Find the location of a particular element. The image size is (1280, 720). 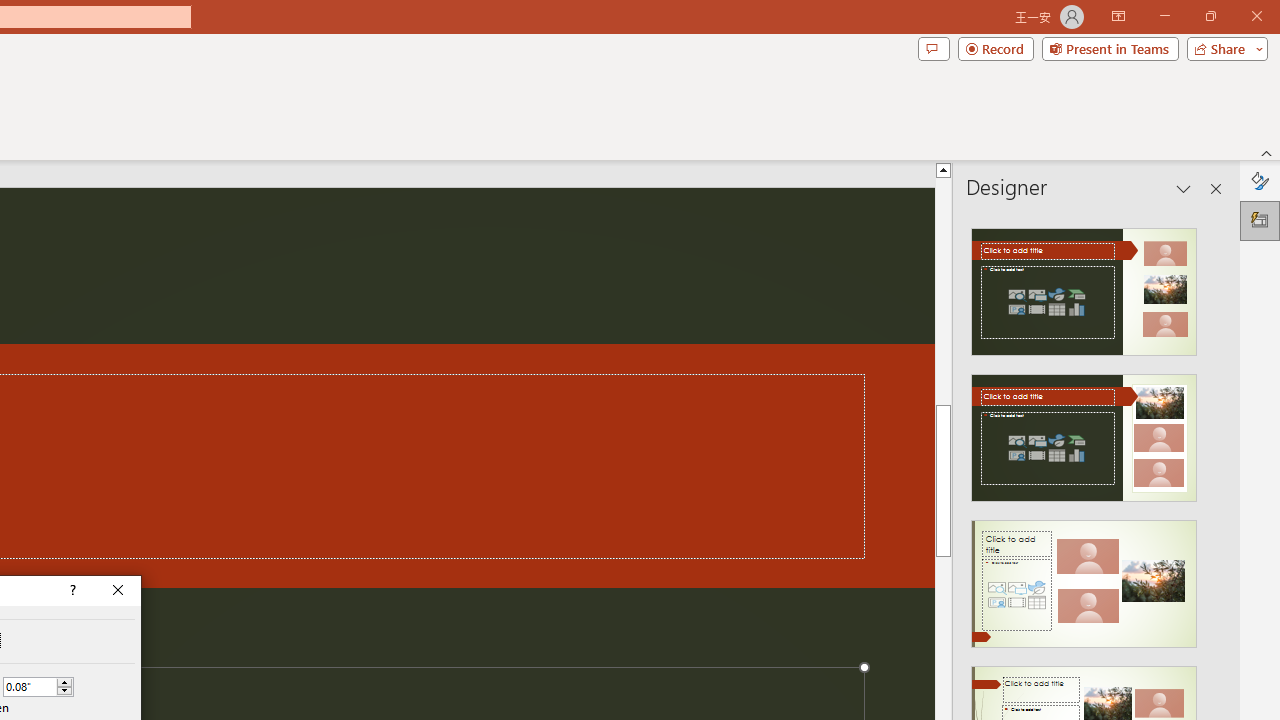

Context help is located at coordinates (71, 591).